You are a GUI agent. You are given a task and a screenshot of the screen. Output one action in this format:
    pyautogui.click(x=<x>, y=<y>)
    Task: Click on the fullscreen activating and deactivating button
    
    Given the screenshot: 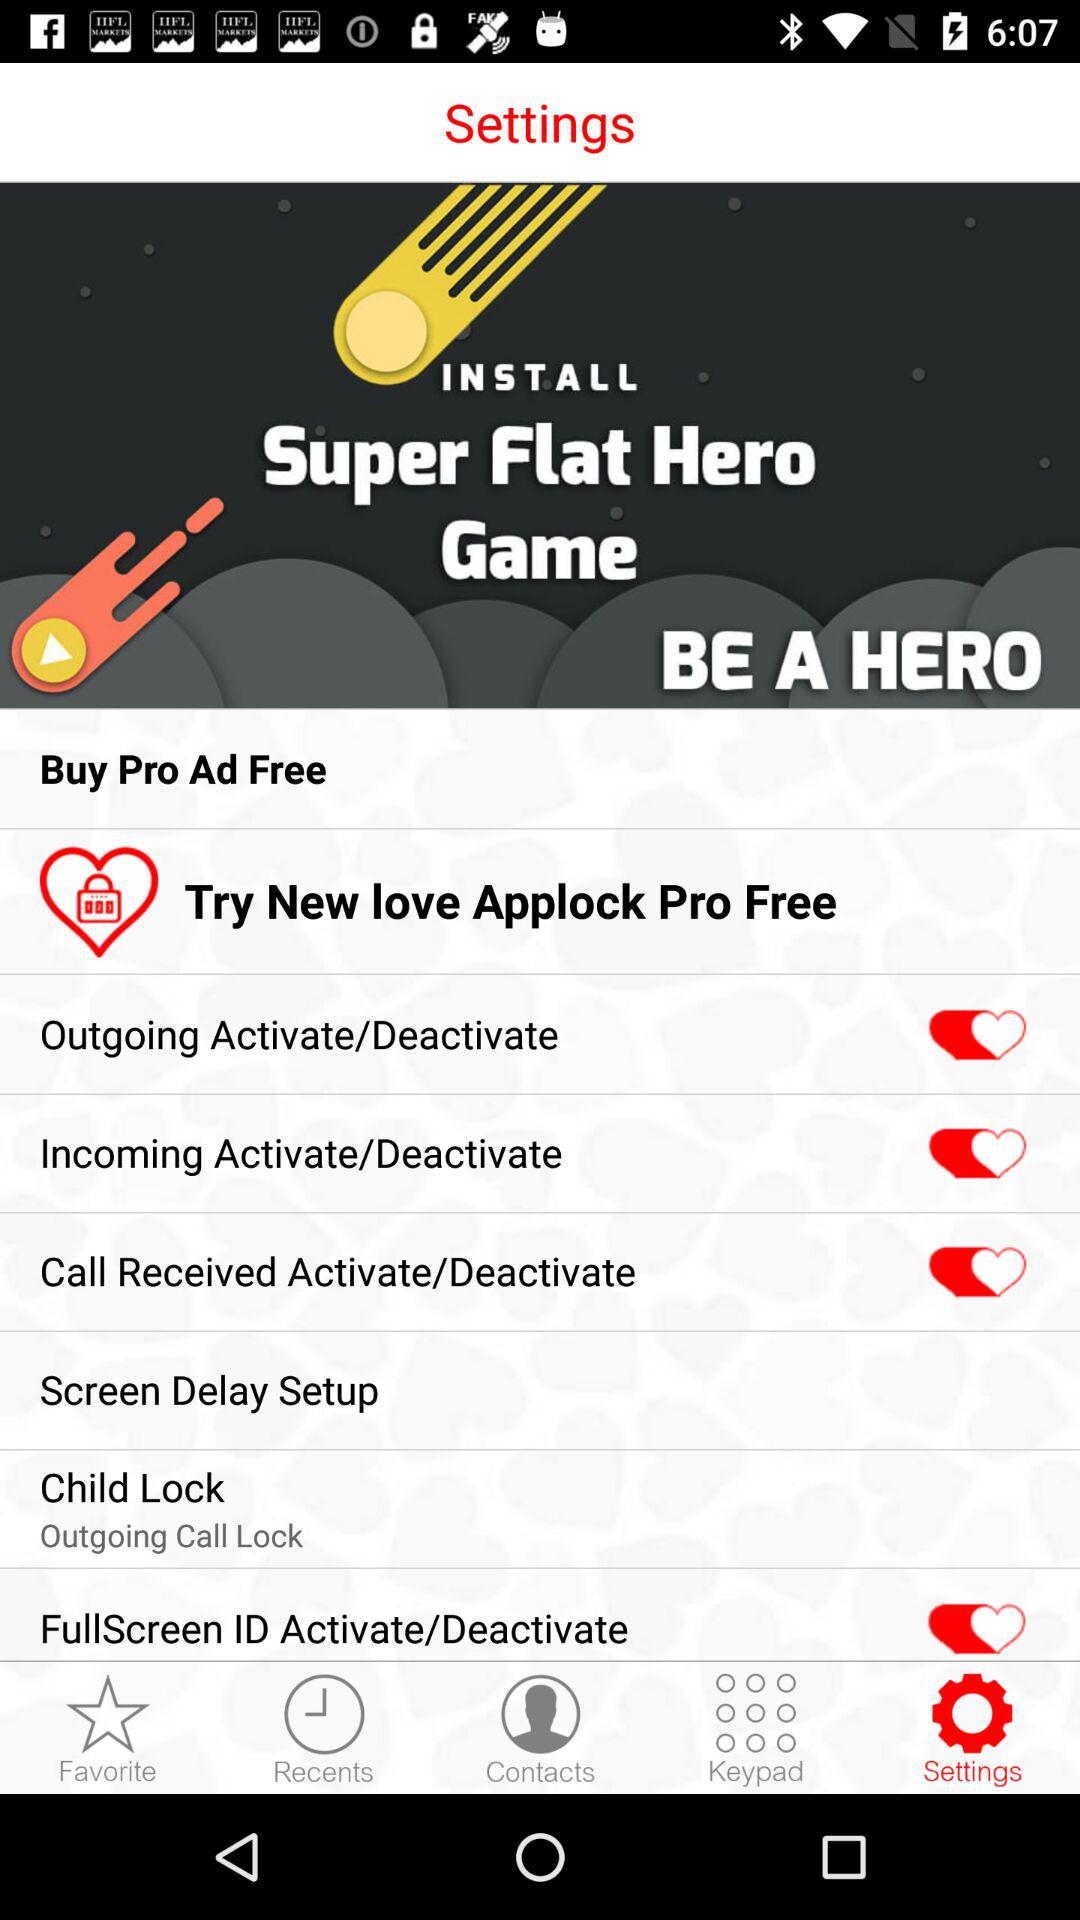 What is the action you would take?
    pyautogui.click(x=974, y=1618)
    